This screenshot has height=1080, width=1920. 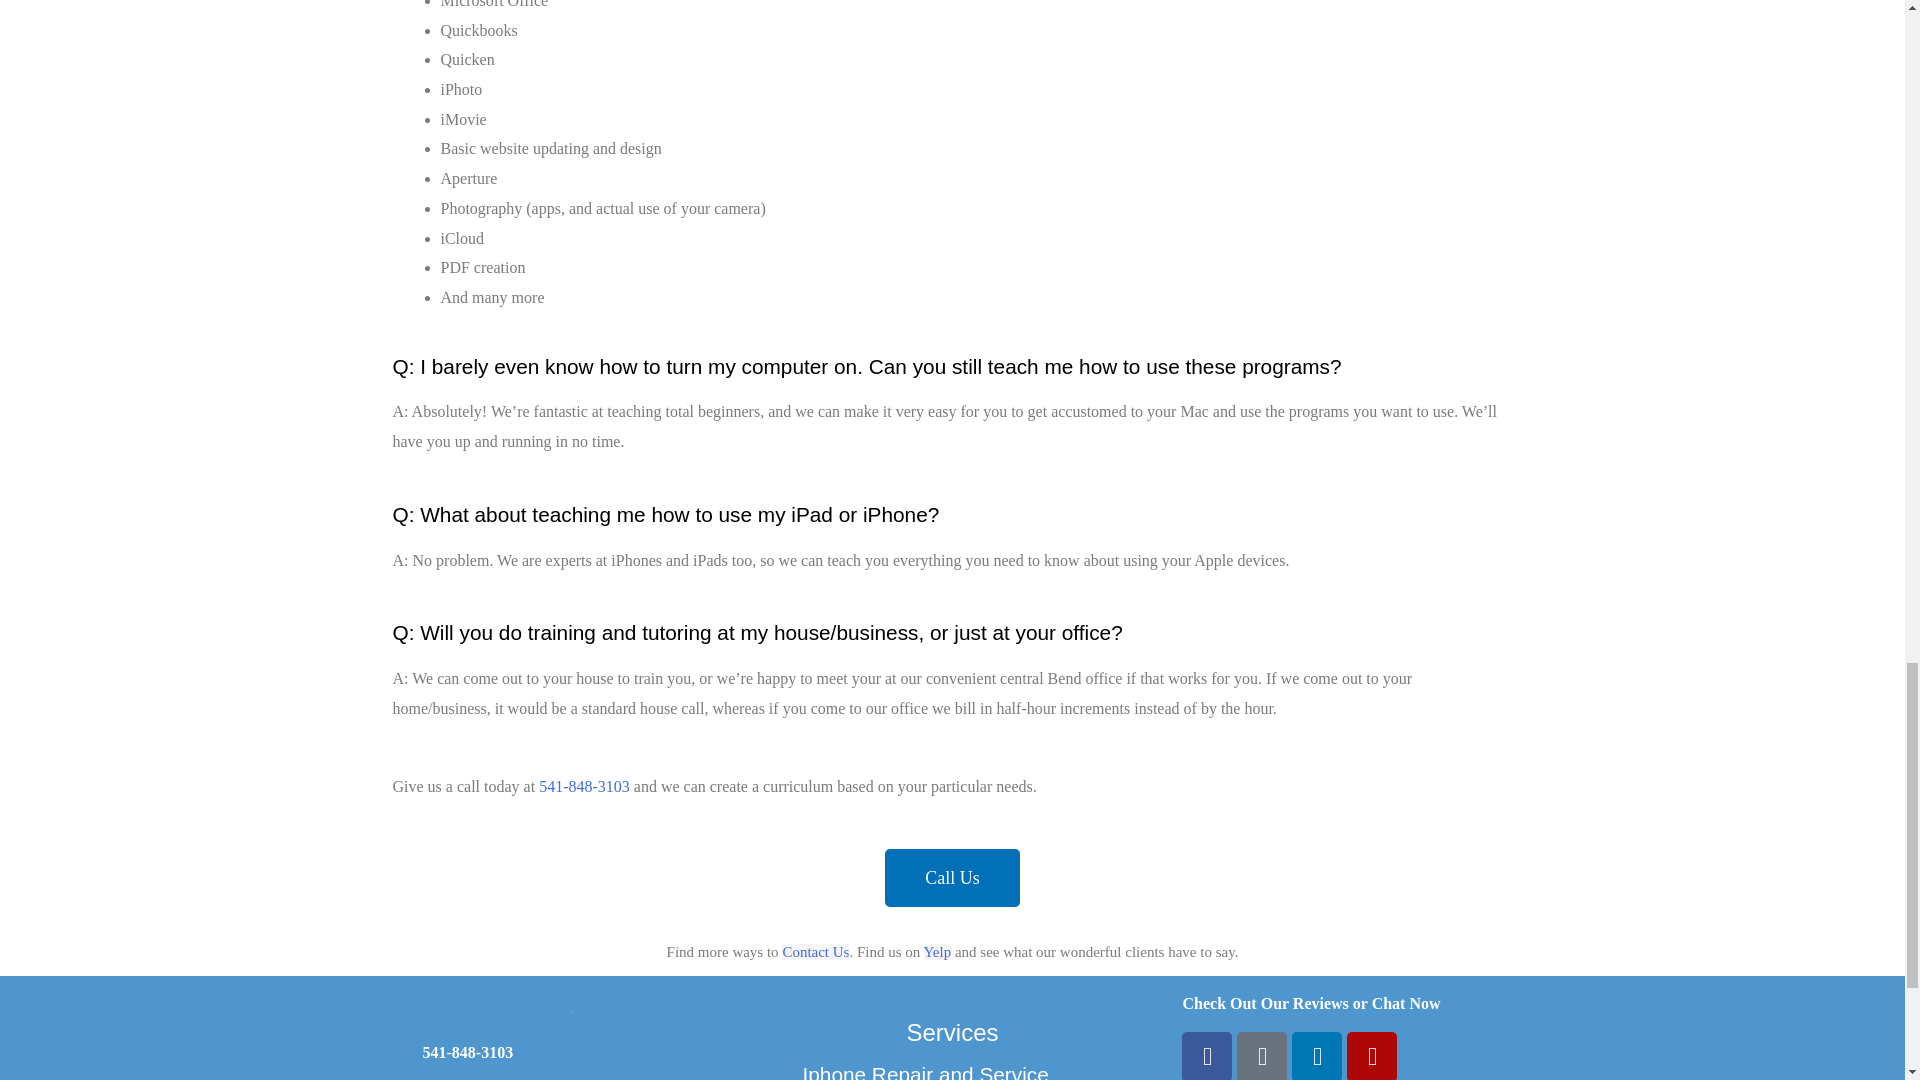 What do you see at coordinates (1372, 1056) in the screenshot?
I see `Yelp` at bounding box center [1372, 1056].